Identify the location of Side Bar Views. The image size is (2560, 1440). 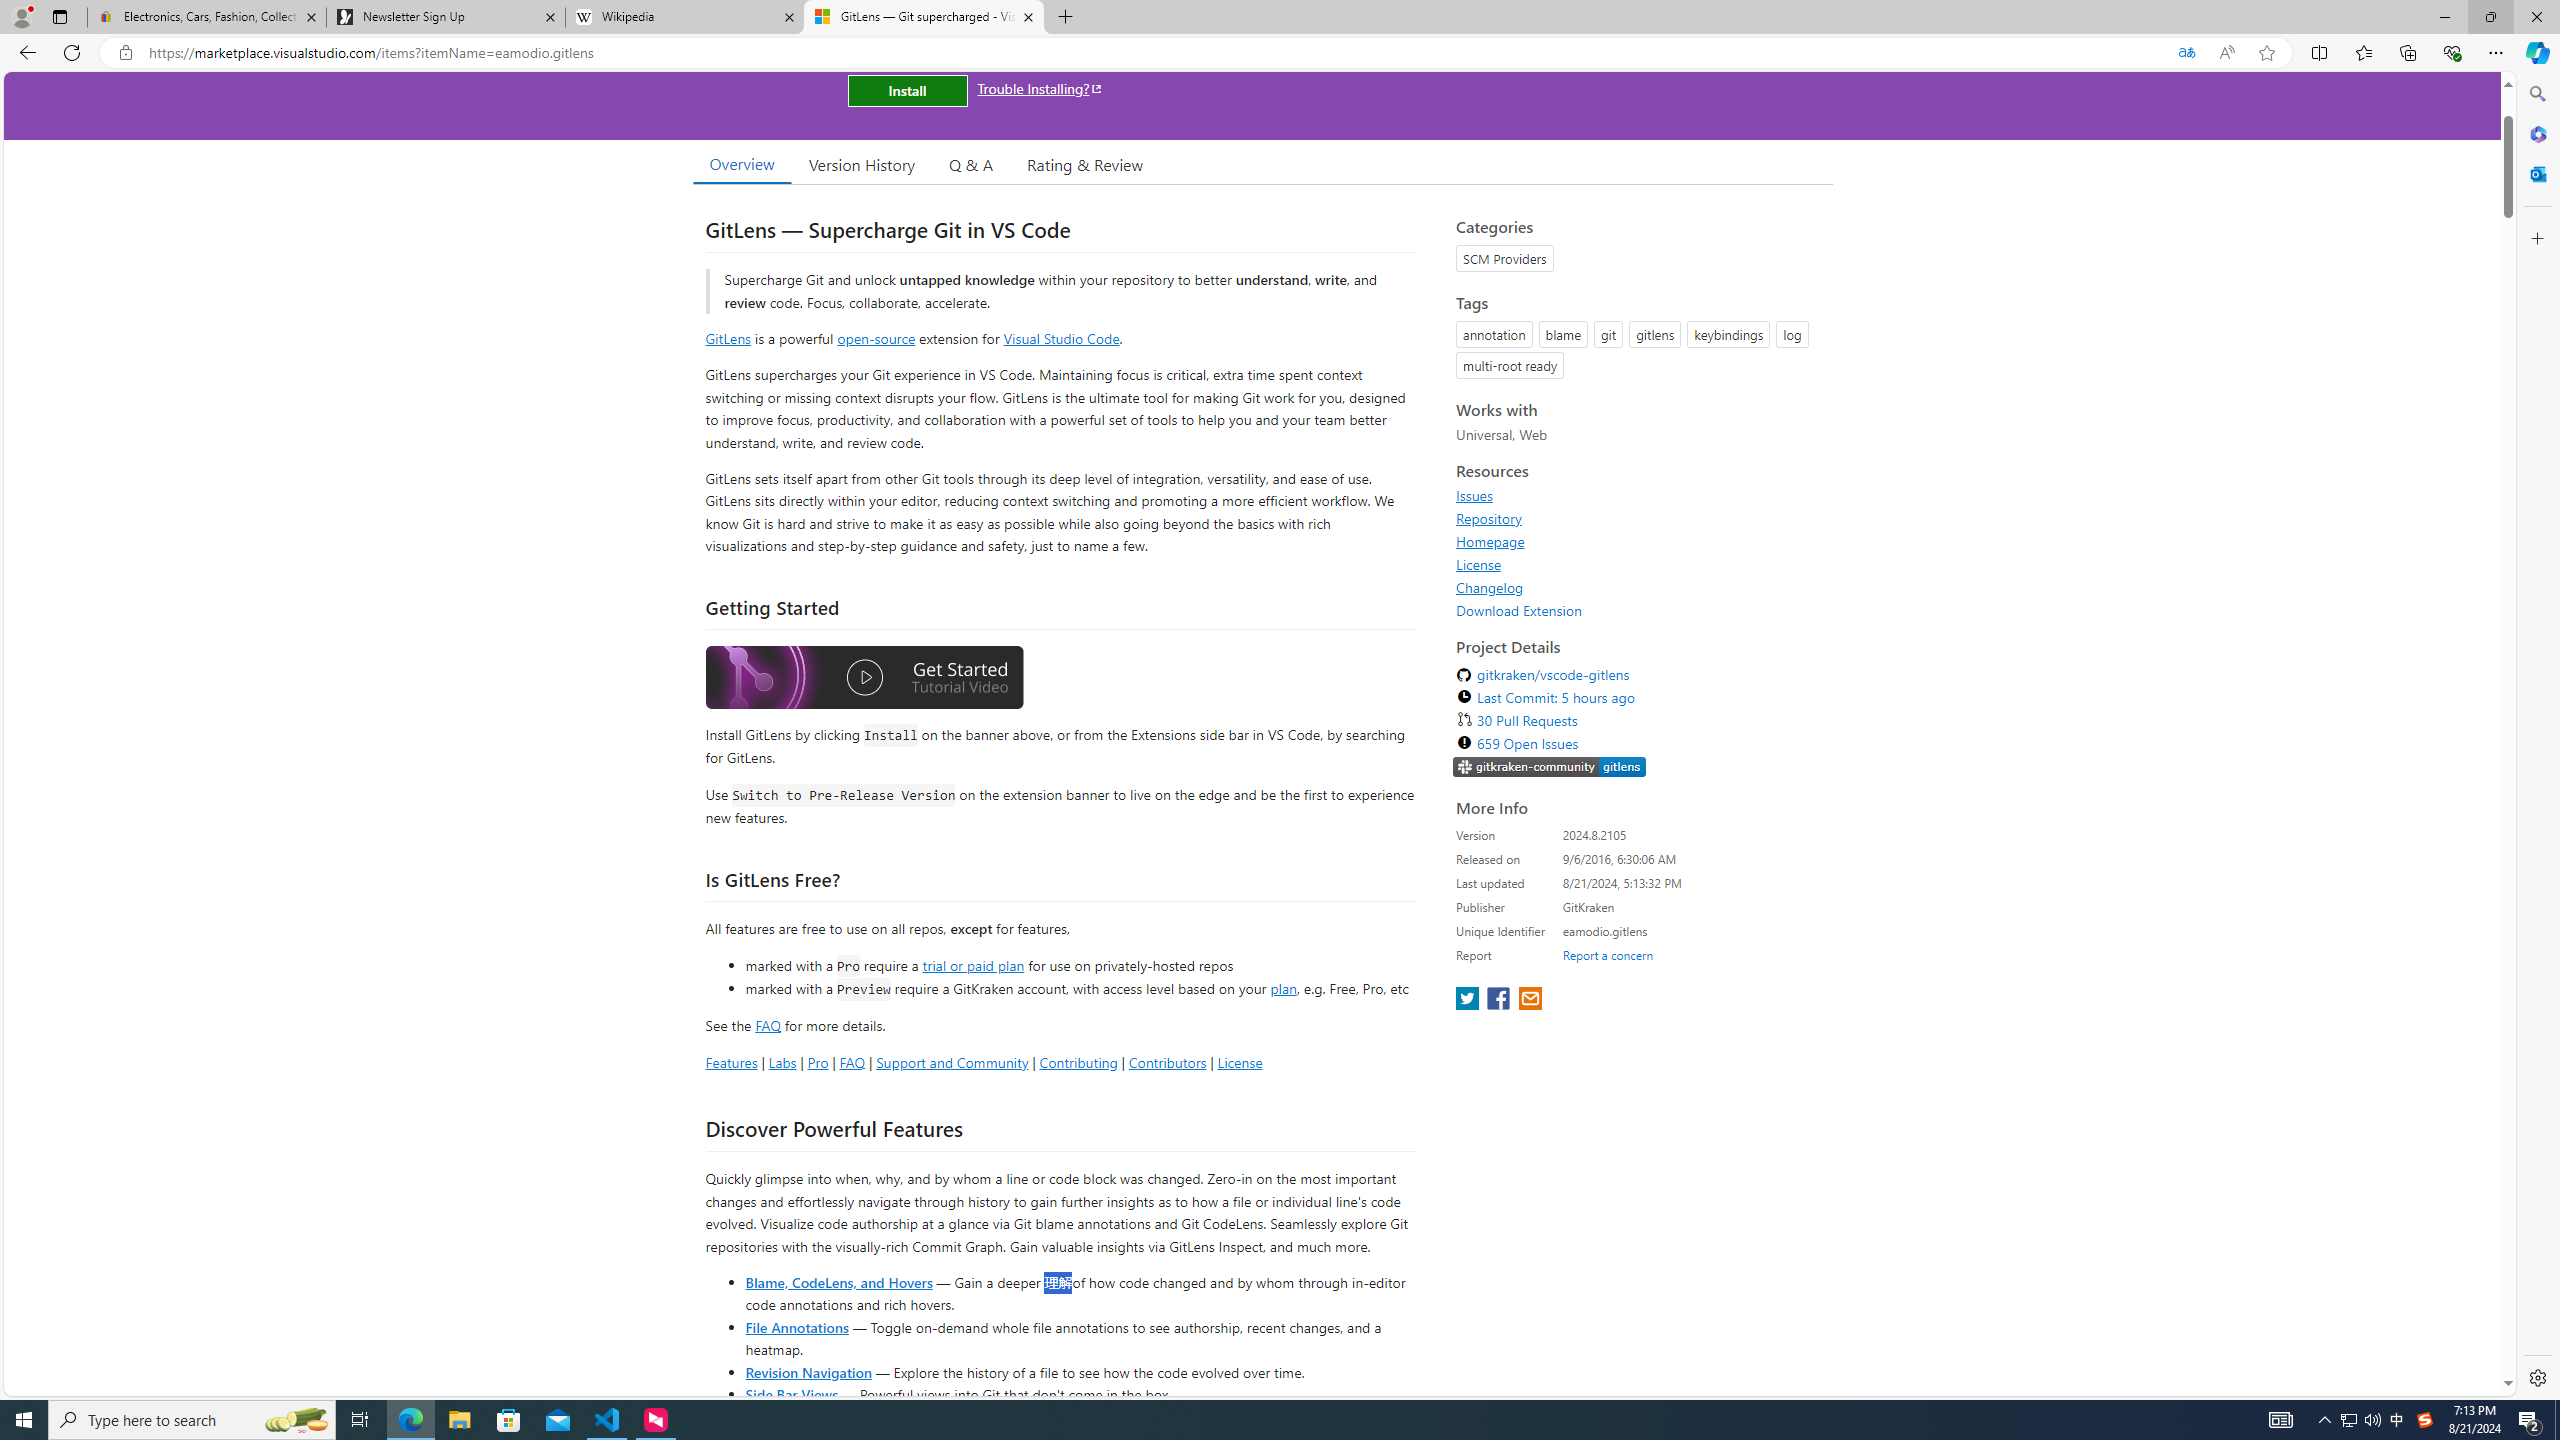
(790, 1394).